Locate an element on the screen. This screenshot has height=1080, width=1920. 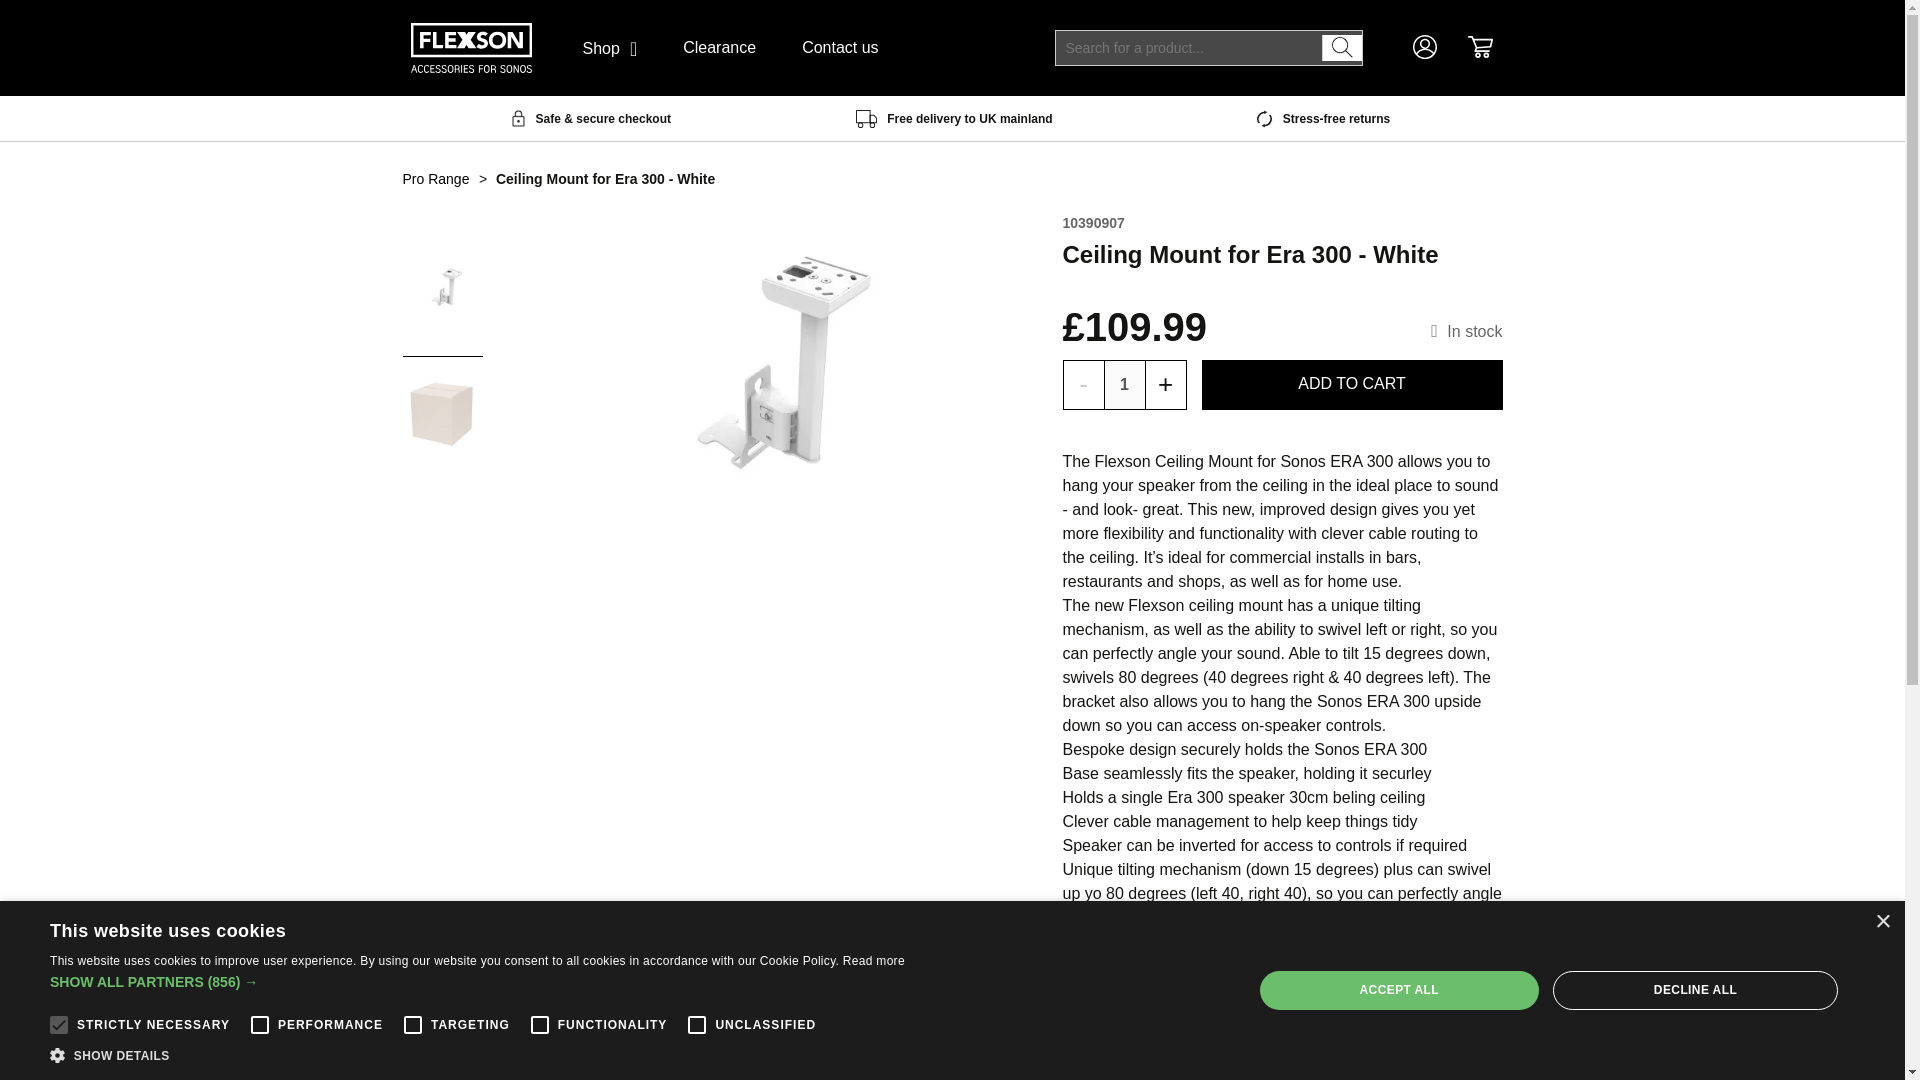
ADD TO CART is located at coordinates (1352, 384).